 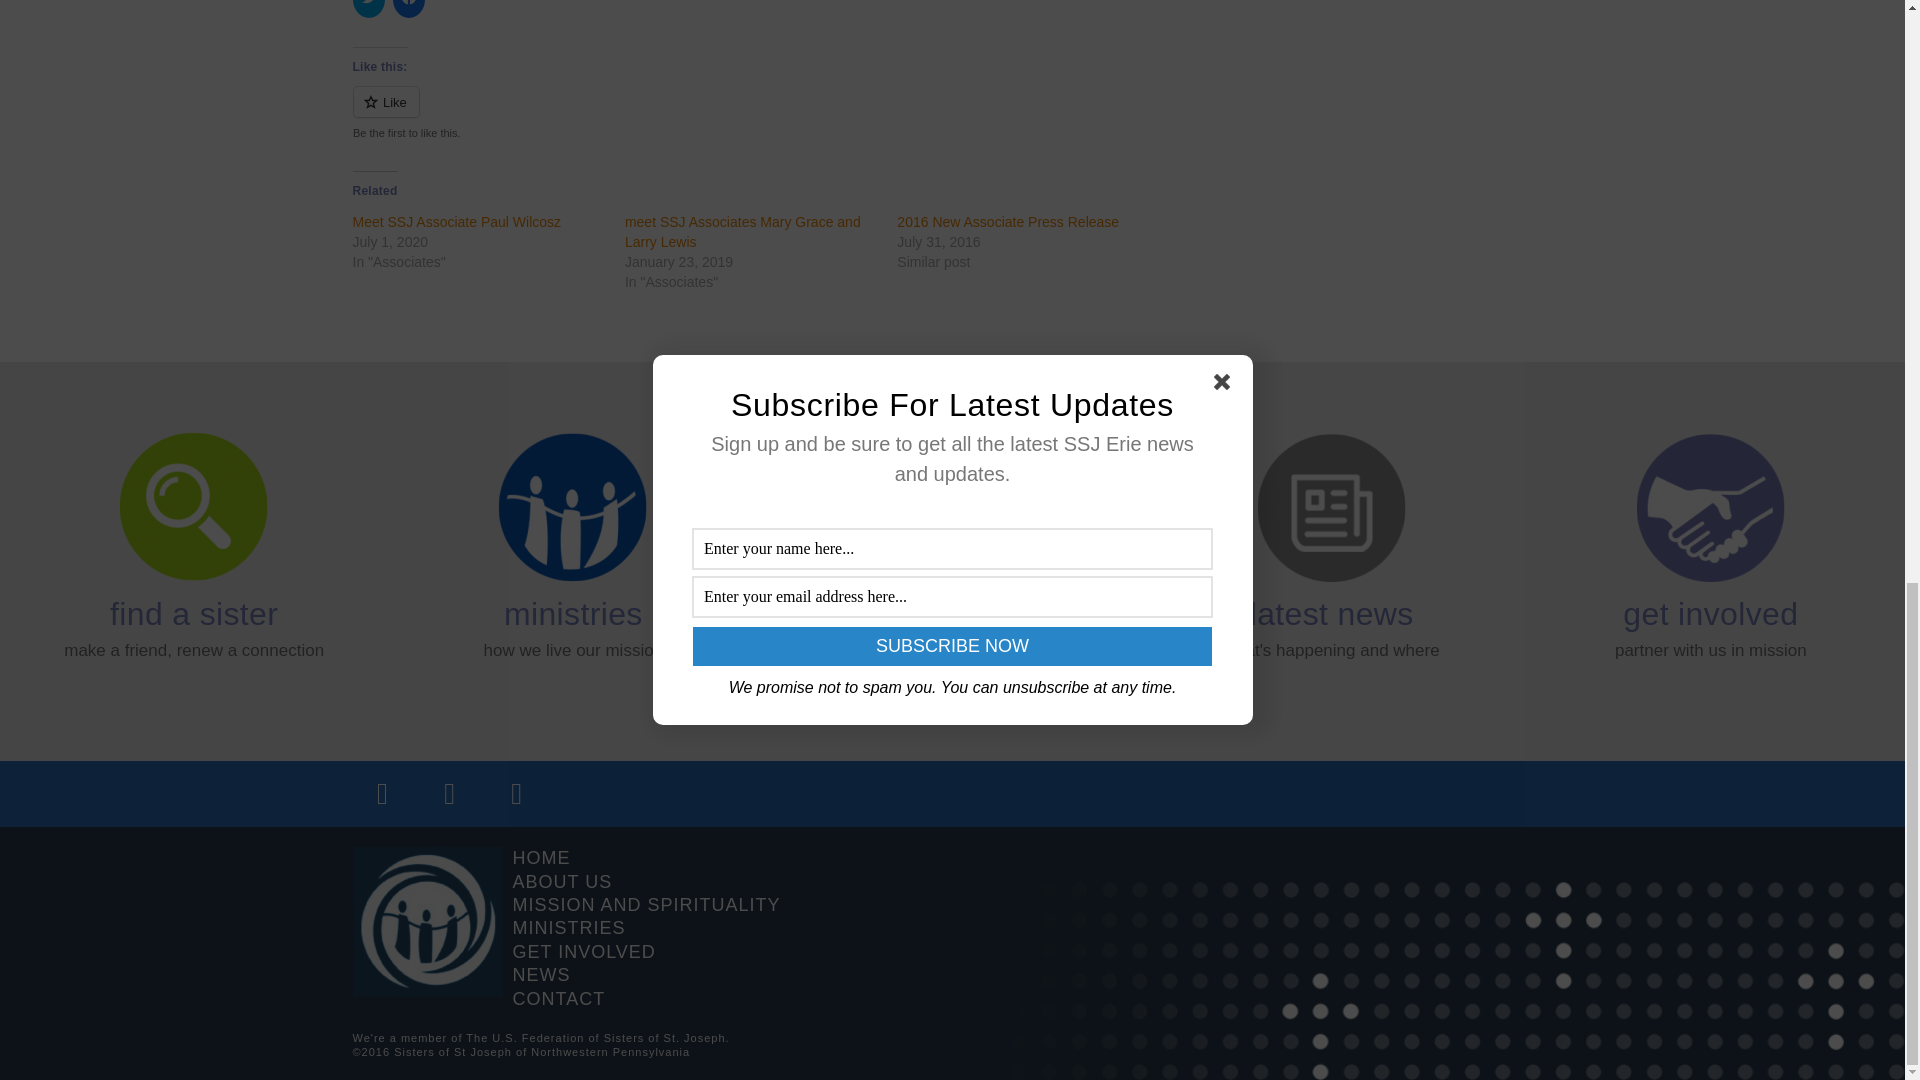 I want to click on Click to share on Facebook, so click(x=408, y=9).